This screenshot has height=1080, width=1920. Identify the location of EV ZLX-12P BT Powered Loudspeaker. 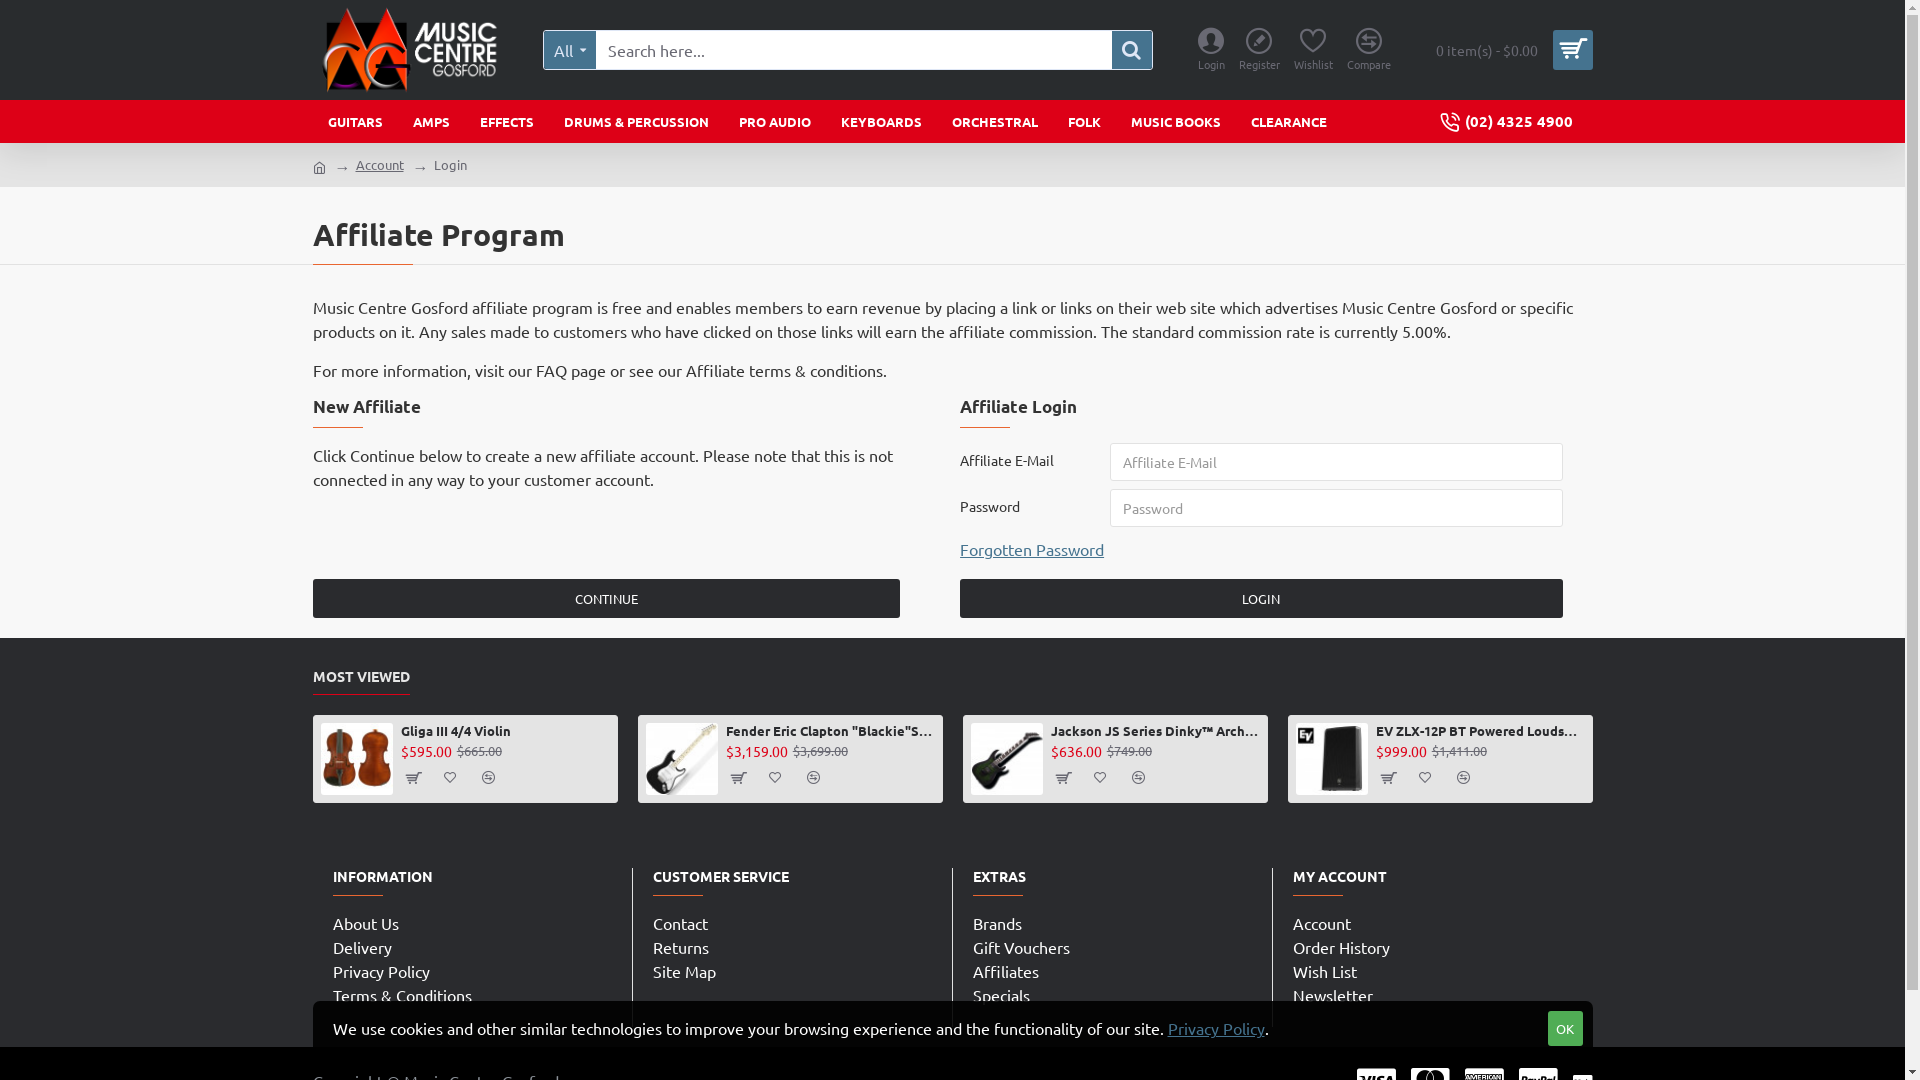
(1332, 759).